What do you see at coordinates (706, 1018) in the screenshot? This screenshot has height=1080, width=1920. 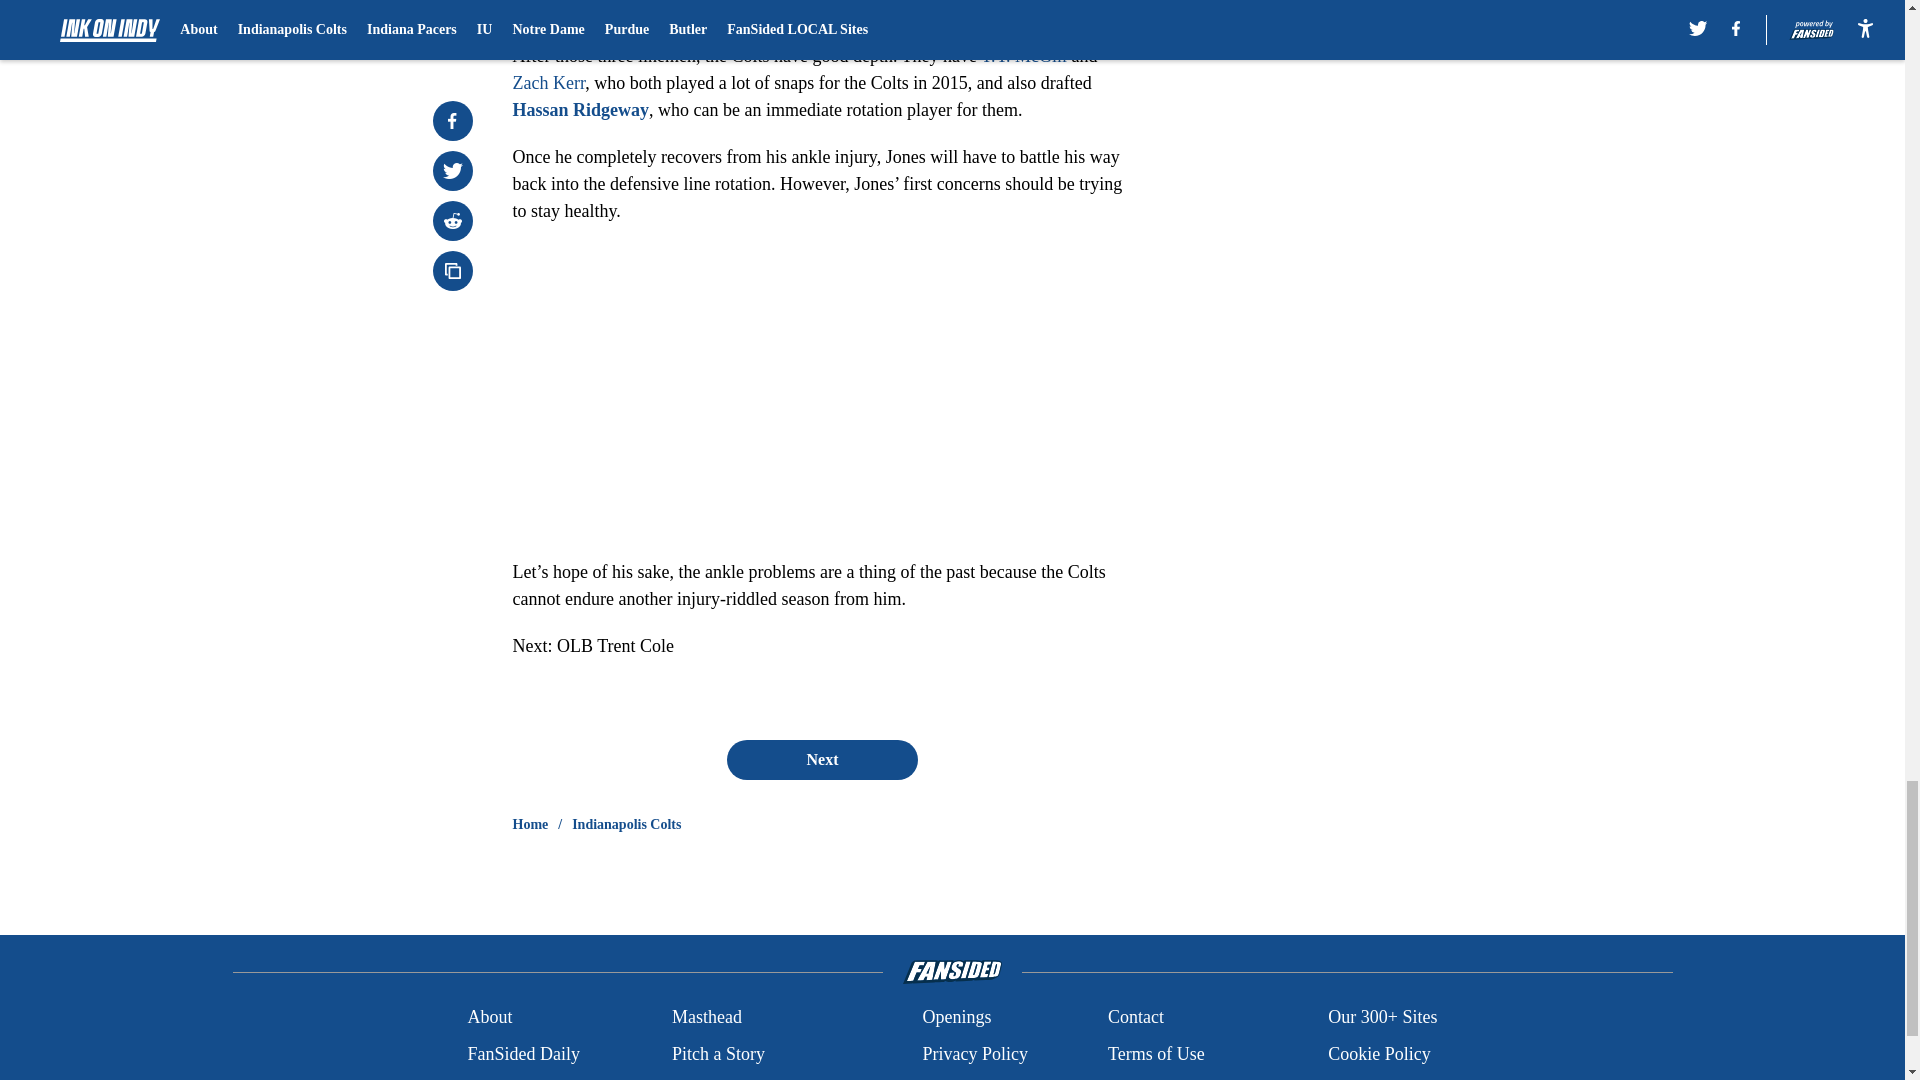 I see `Masthead` at bounding box center [706, 1018].